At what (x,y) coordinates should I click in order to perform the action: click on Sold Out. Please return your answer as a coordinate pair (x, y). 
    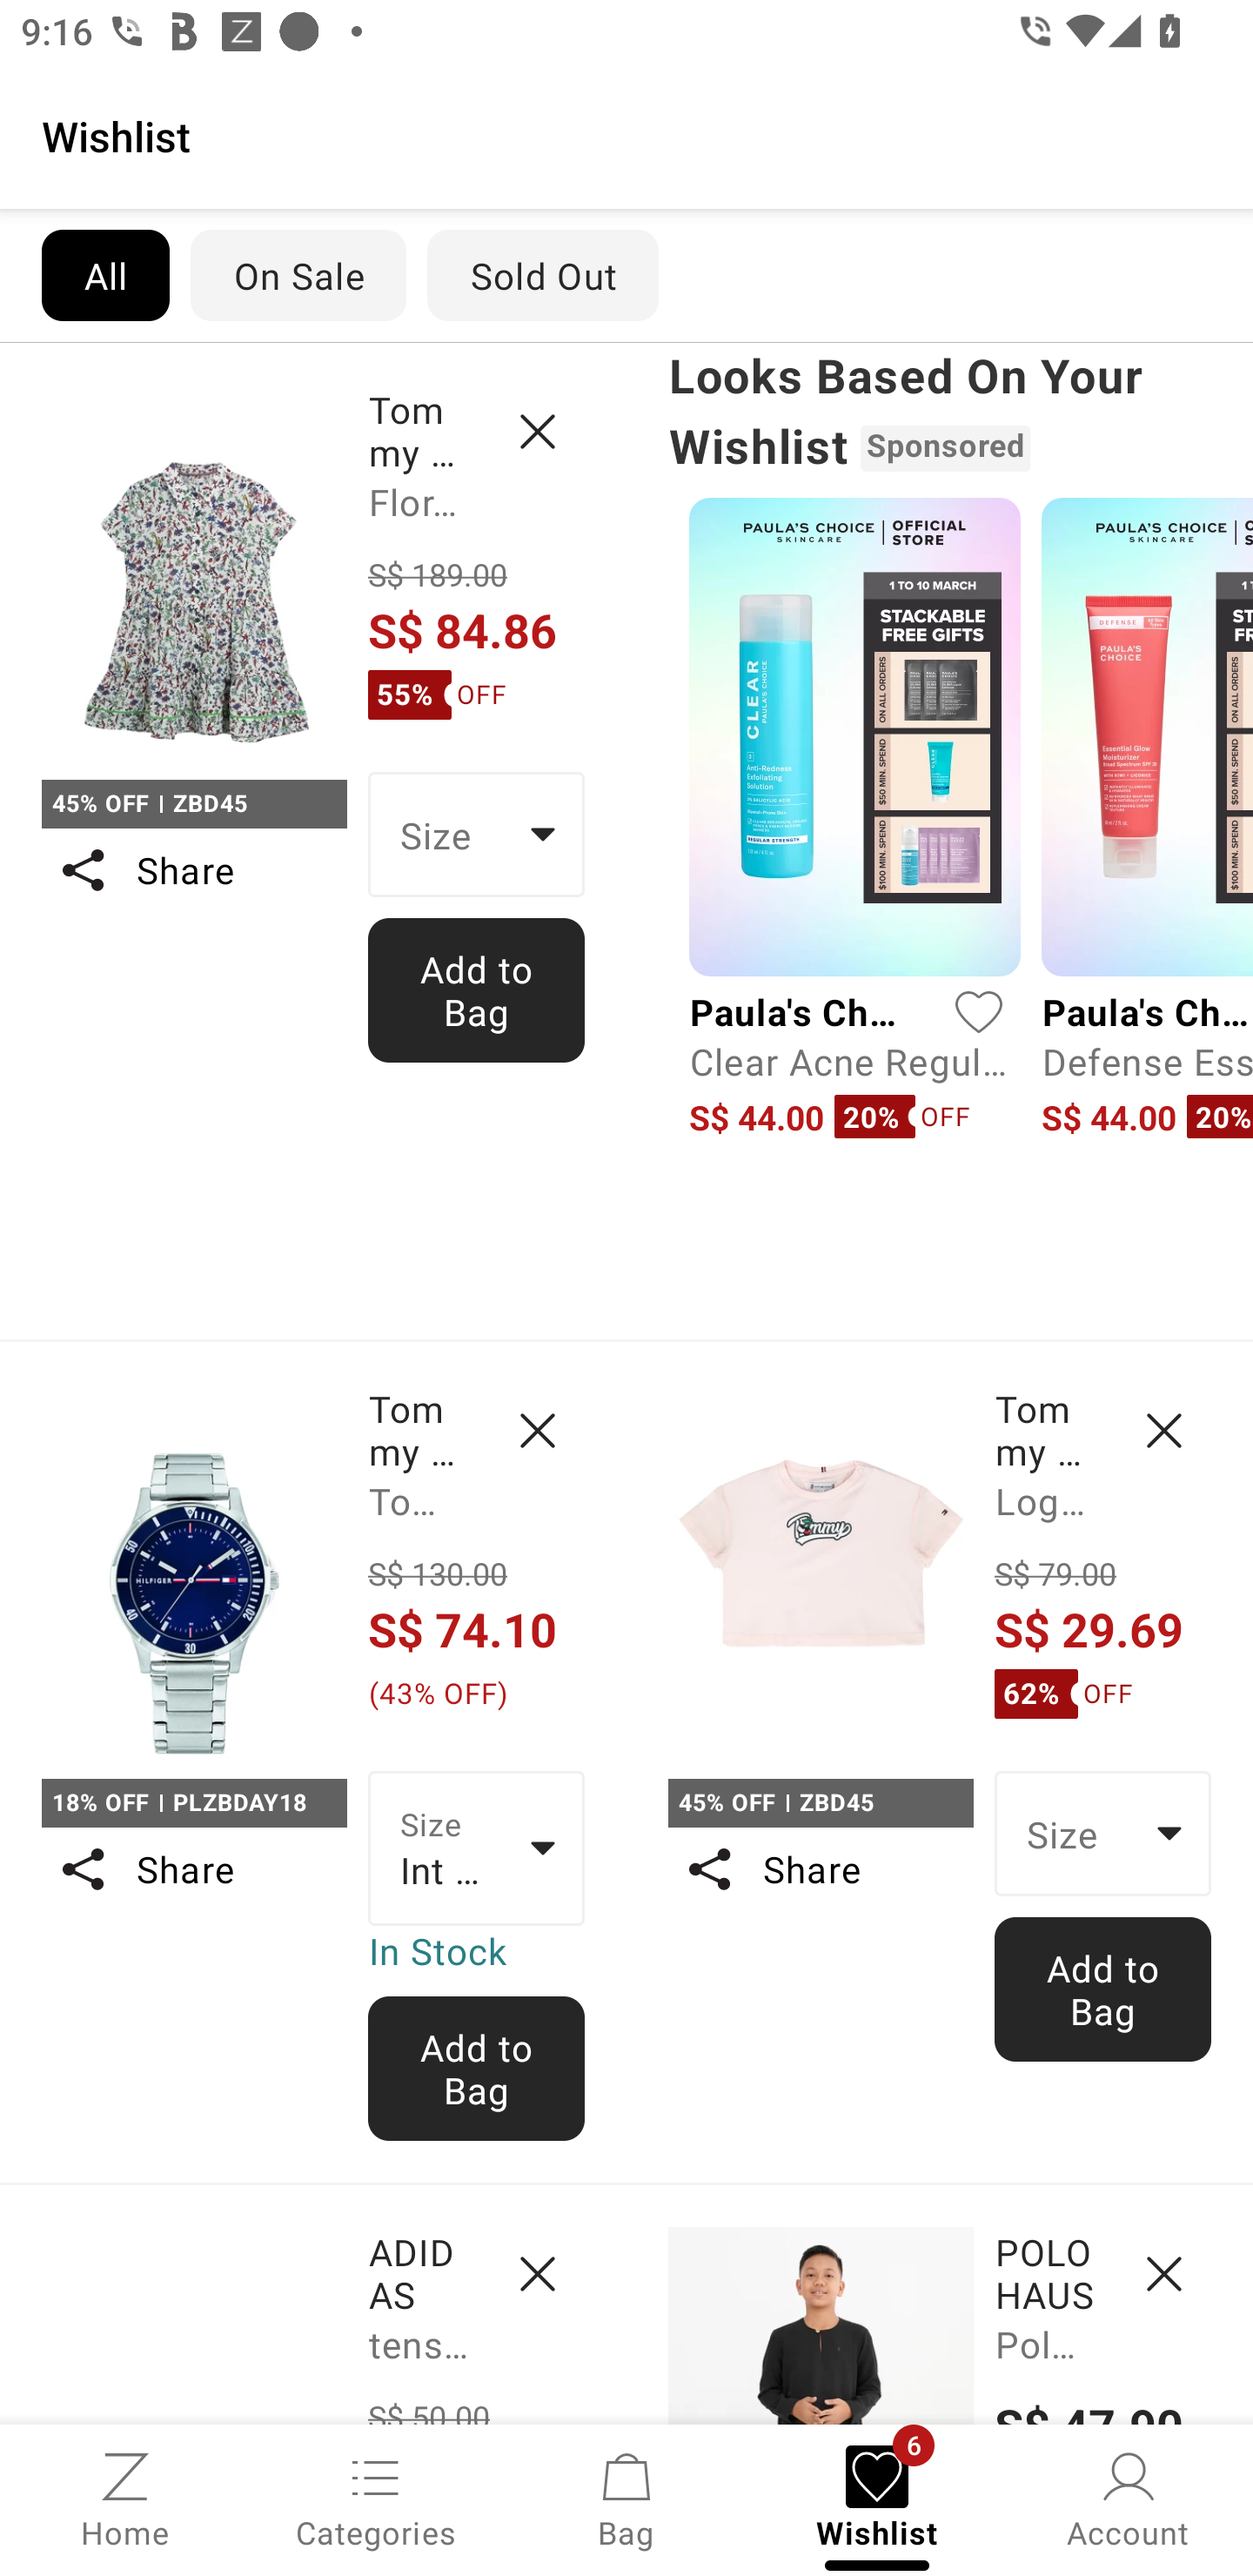
    Looking at the image, I should click on (543, 275).